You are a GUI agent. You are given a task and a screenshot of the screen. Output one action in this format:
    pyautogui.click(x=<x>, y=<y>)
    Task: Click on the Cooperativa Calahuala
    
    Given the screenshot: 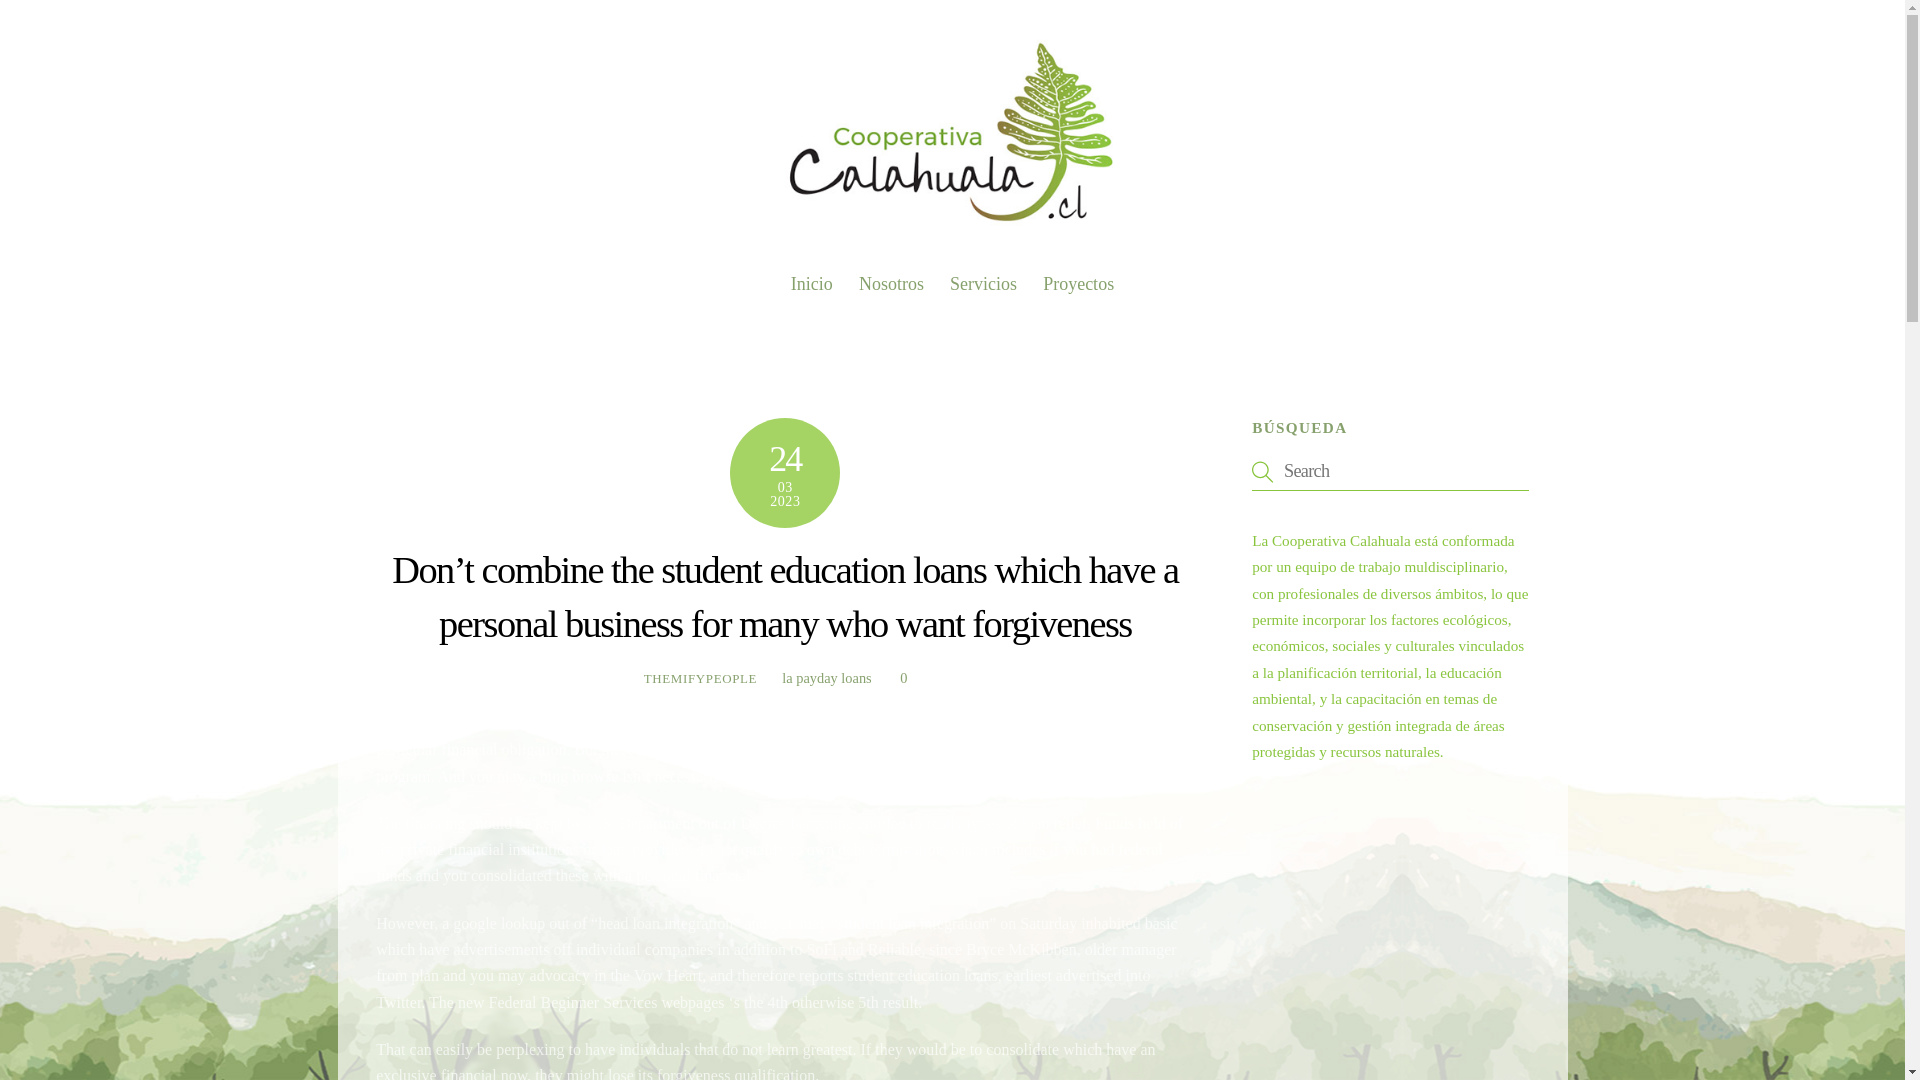 What is the action you would take?
    pyautogui.click(x=952, y=224)
    